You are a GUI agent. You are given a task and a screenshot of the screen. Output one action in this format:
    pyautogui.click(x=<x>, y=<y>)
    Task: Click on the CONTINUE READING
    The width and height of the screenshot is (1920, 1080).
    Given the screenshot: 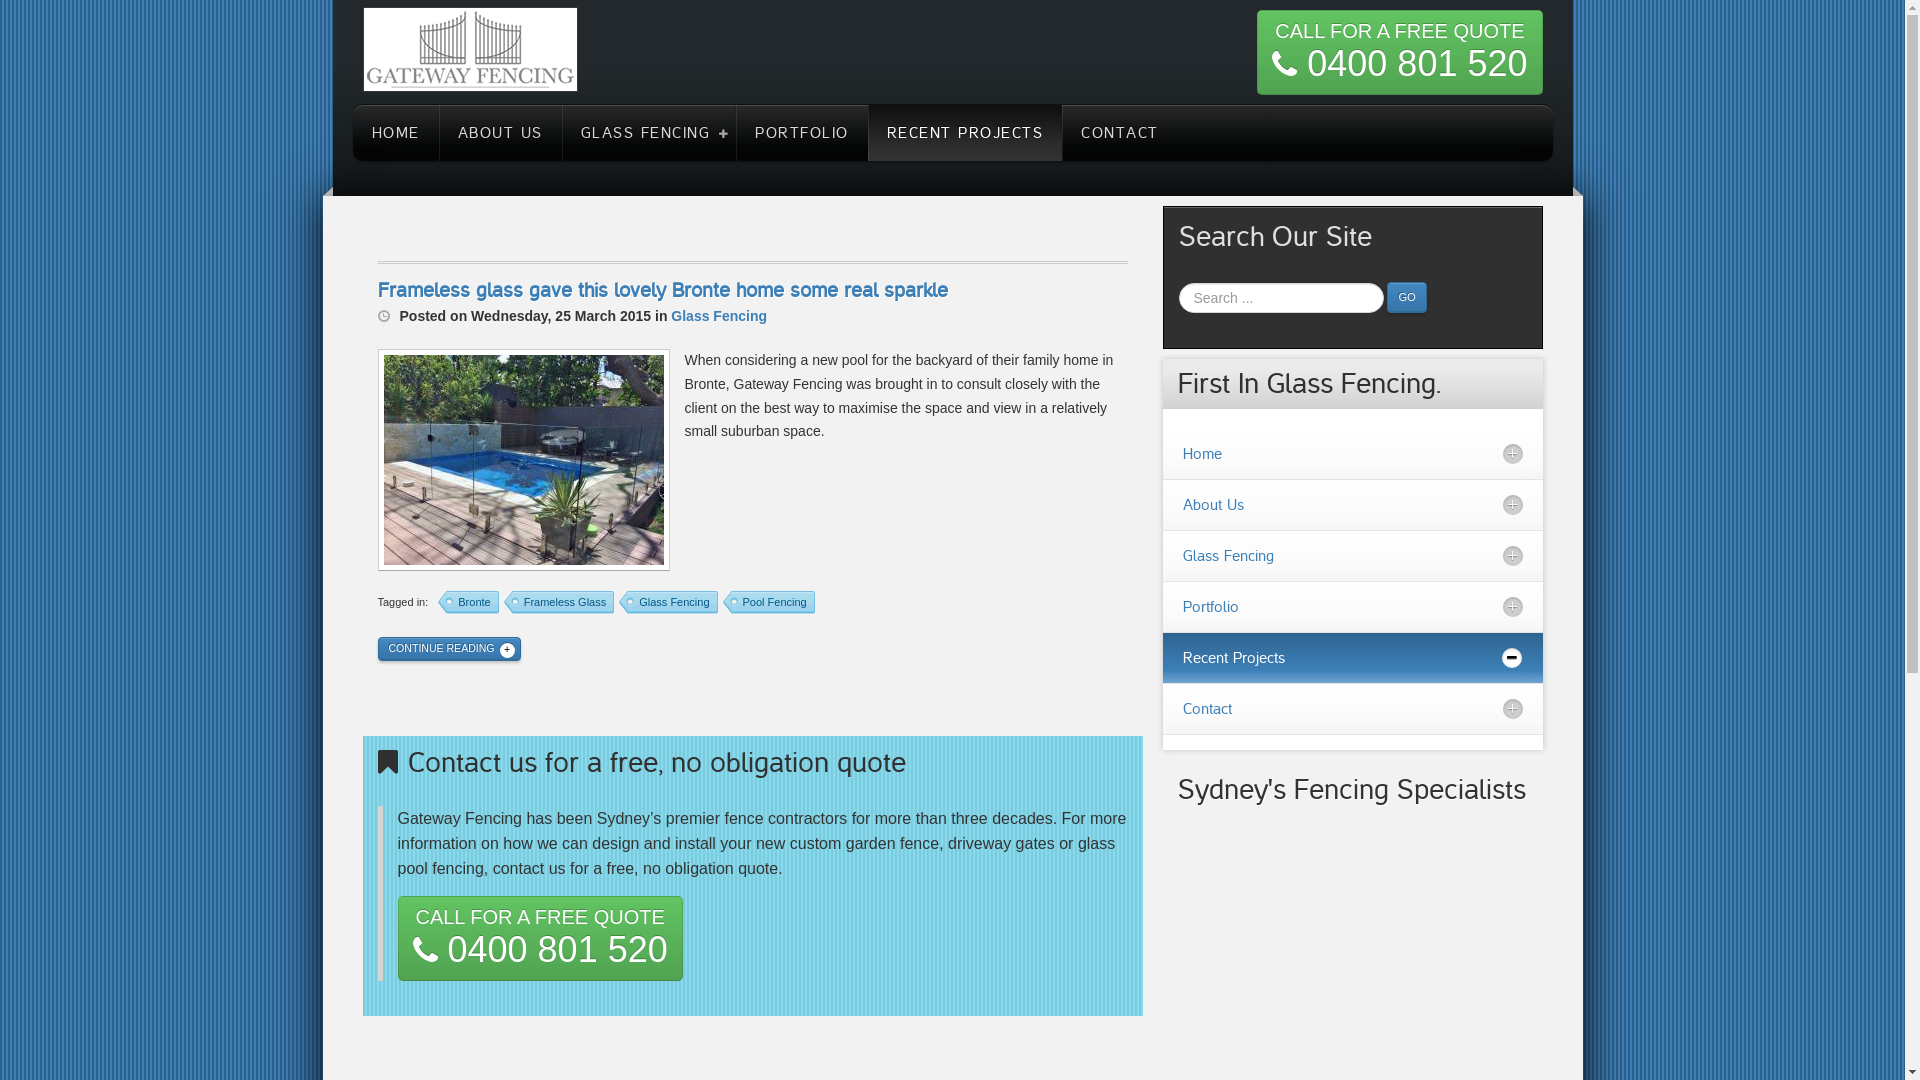 What is the action you would take?
    pyautogui.click(x=450, y=649)
    